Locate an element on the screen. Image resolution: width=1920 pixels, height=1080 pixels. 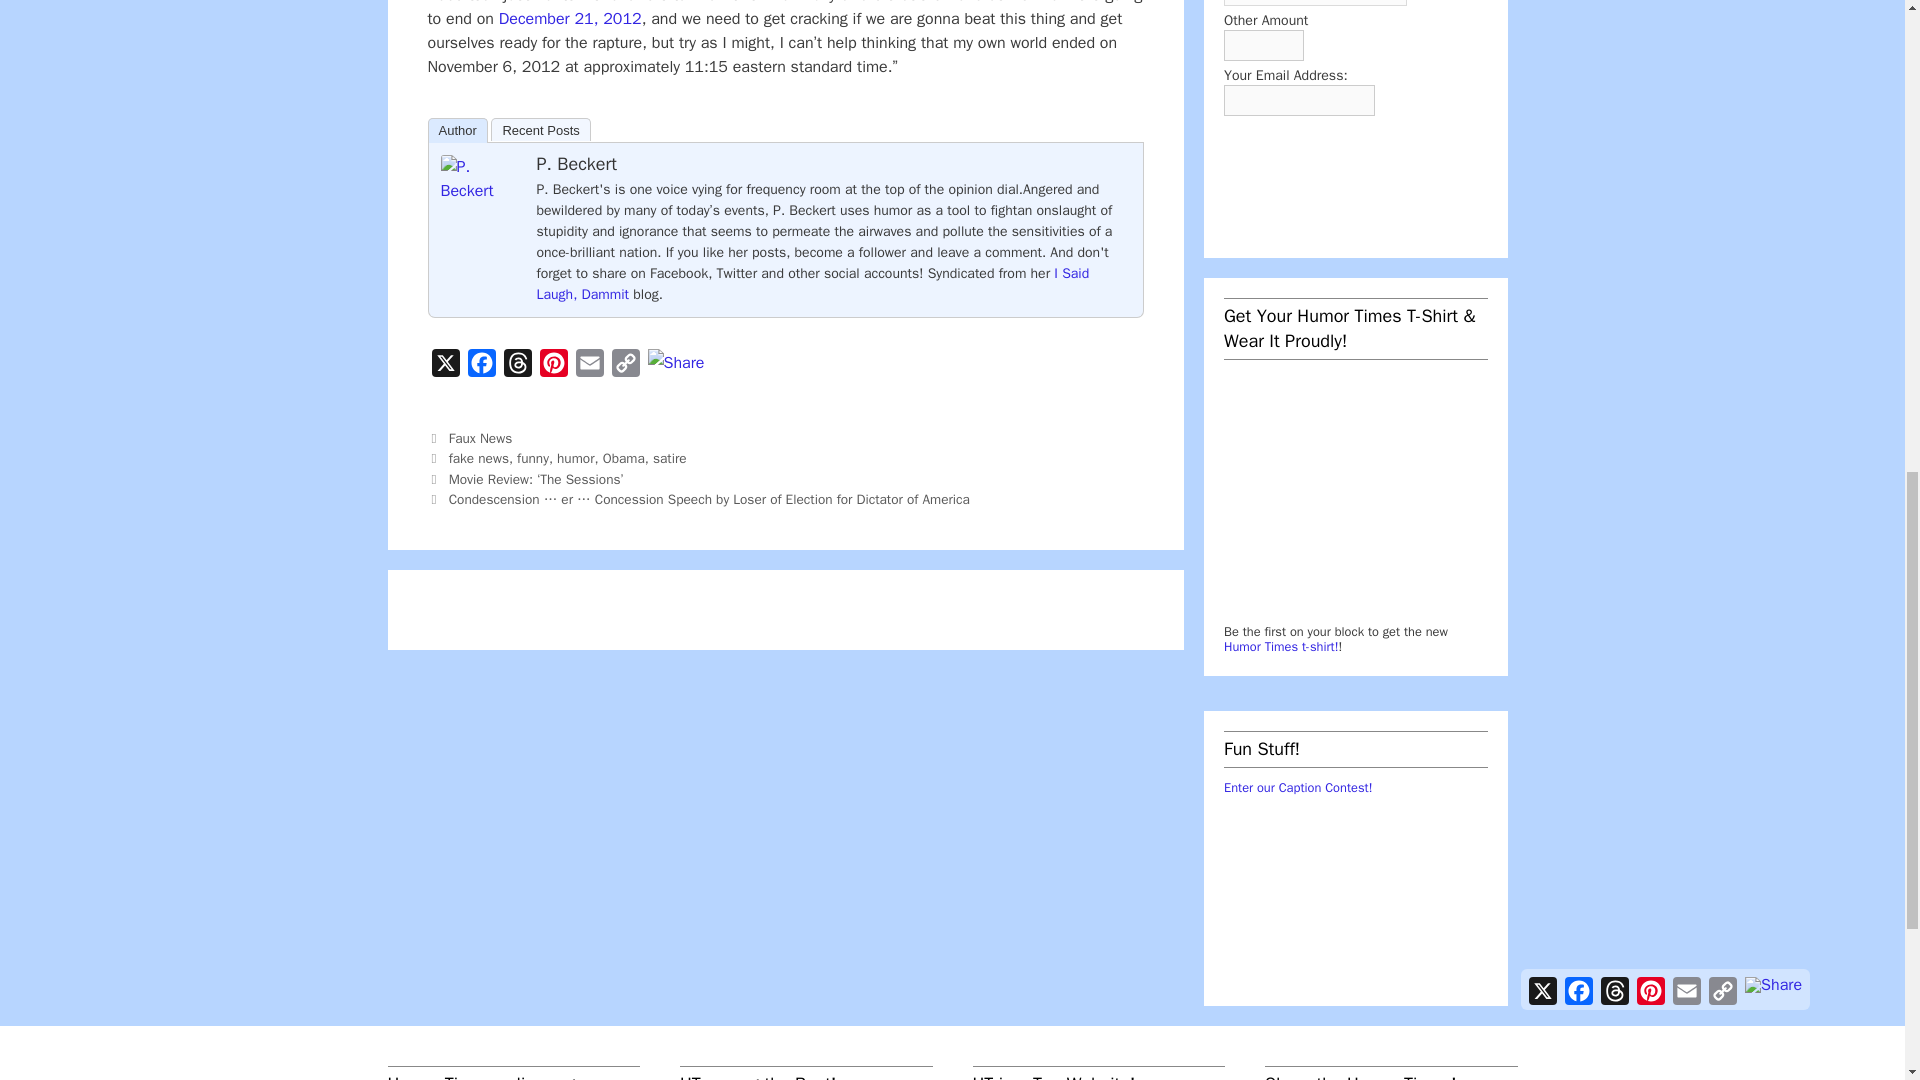
P. Beckert is located at coordinates (480, 190).